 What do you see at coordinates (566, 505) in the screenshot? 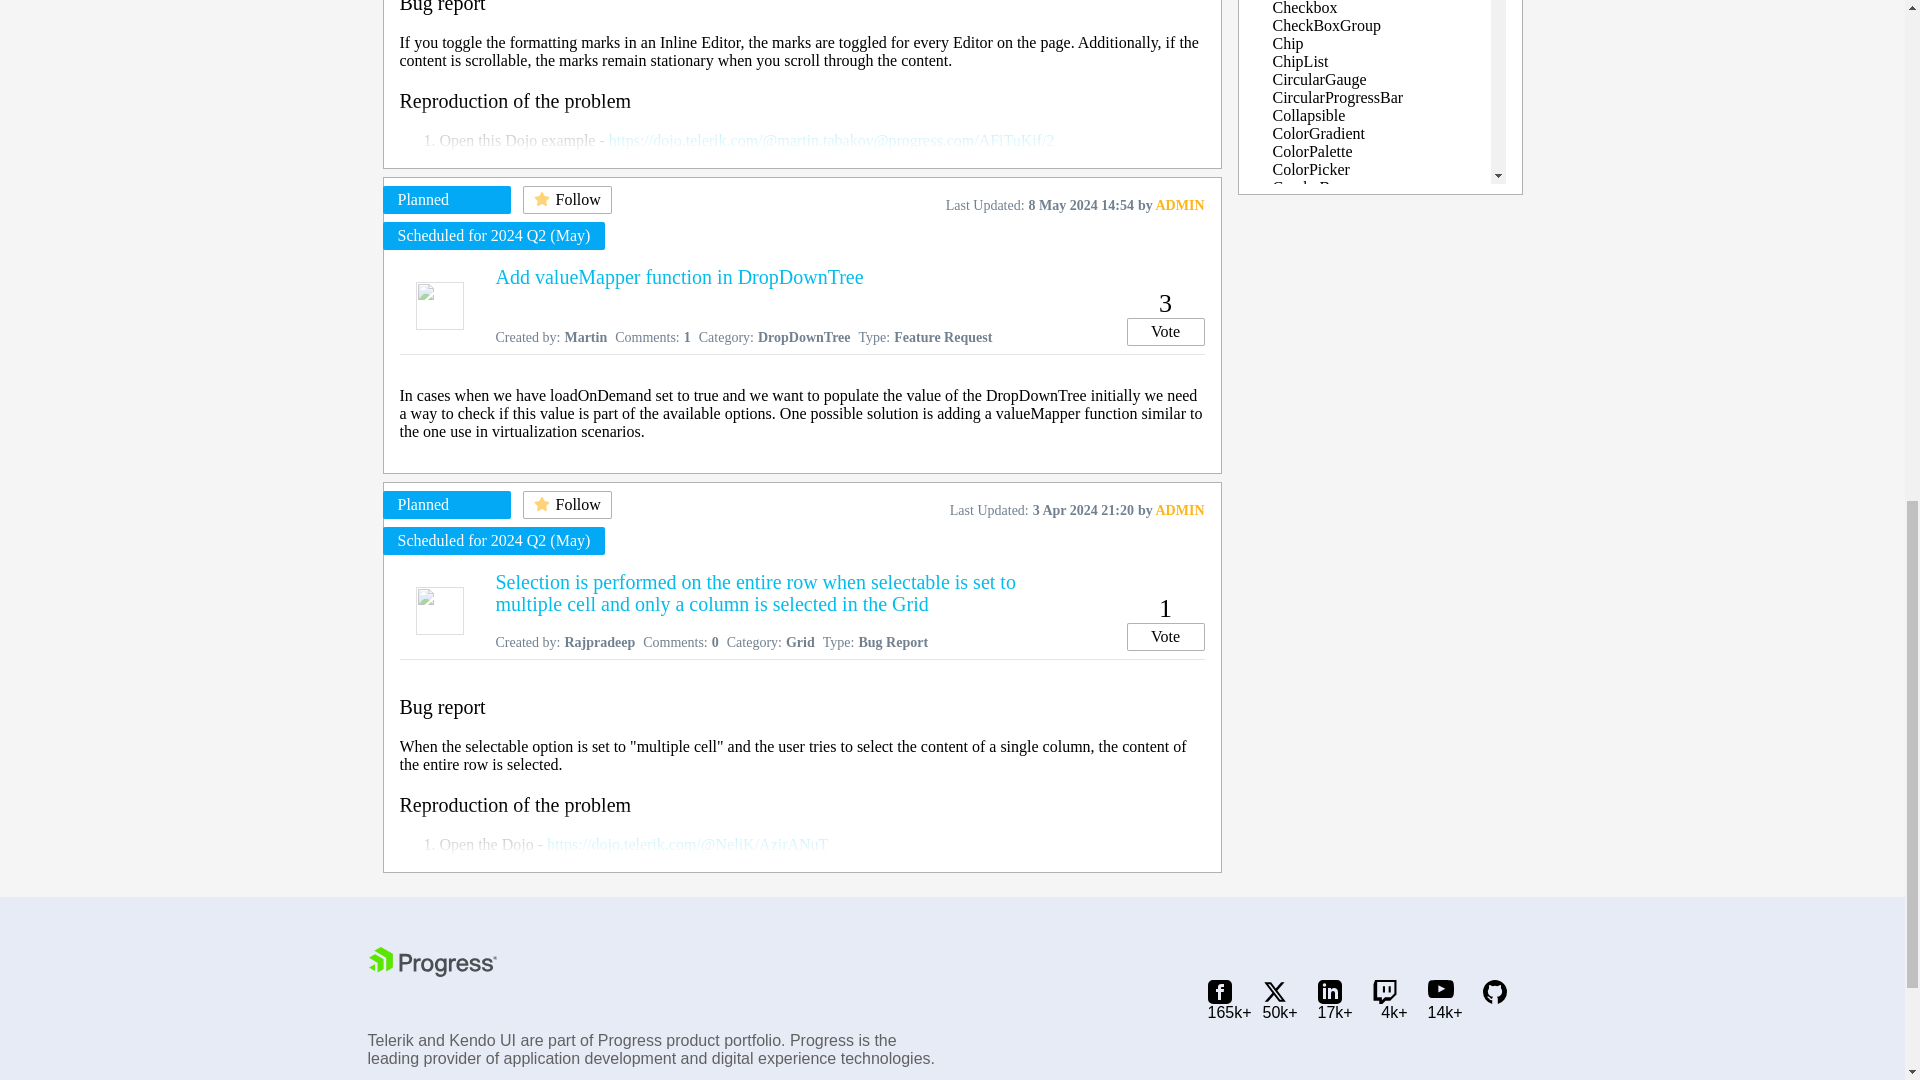
I see `Follow` at bounding box center [566, 505].